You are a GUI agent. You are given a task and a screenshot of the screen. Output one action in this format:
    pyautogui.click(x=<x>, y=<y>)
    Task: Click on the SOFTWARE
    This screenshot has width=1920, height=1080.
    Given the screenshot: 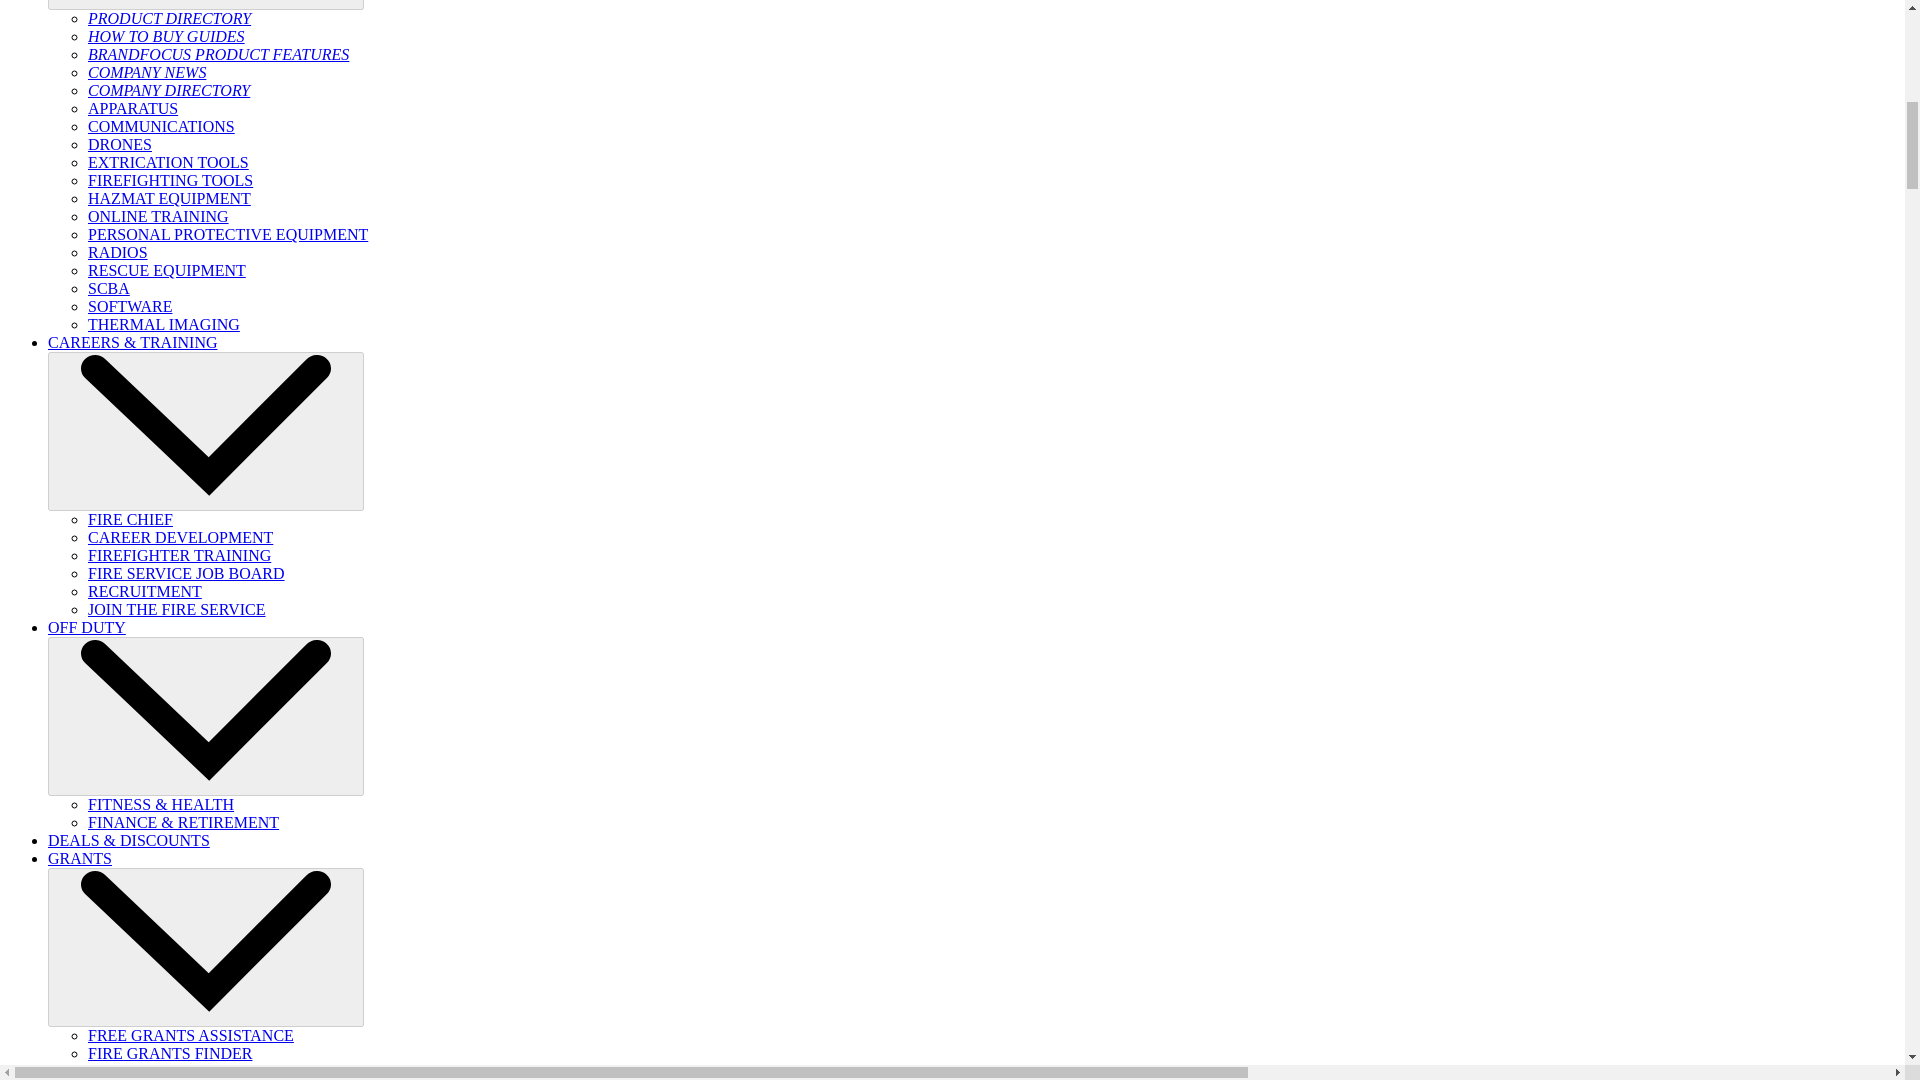 What is the action you would take?
    pyautogui.click(x=130, y=306)
    